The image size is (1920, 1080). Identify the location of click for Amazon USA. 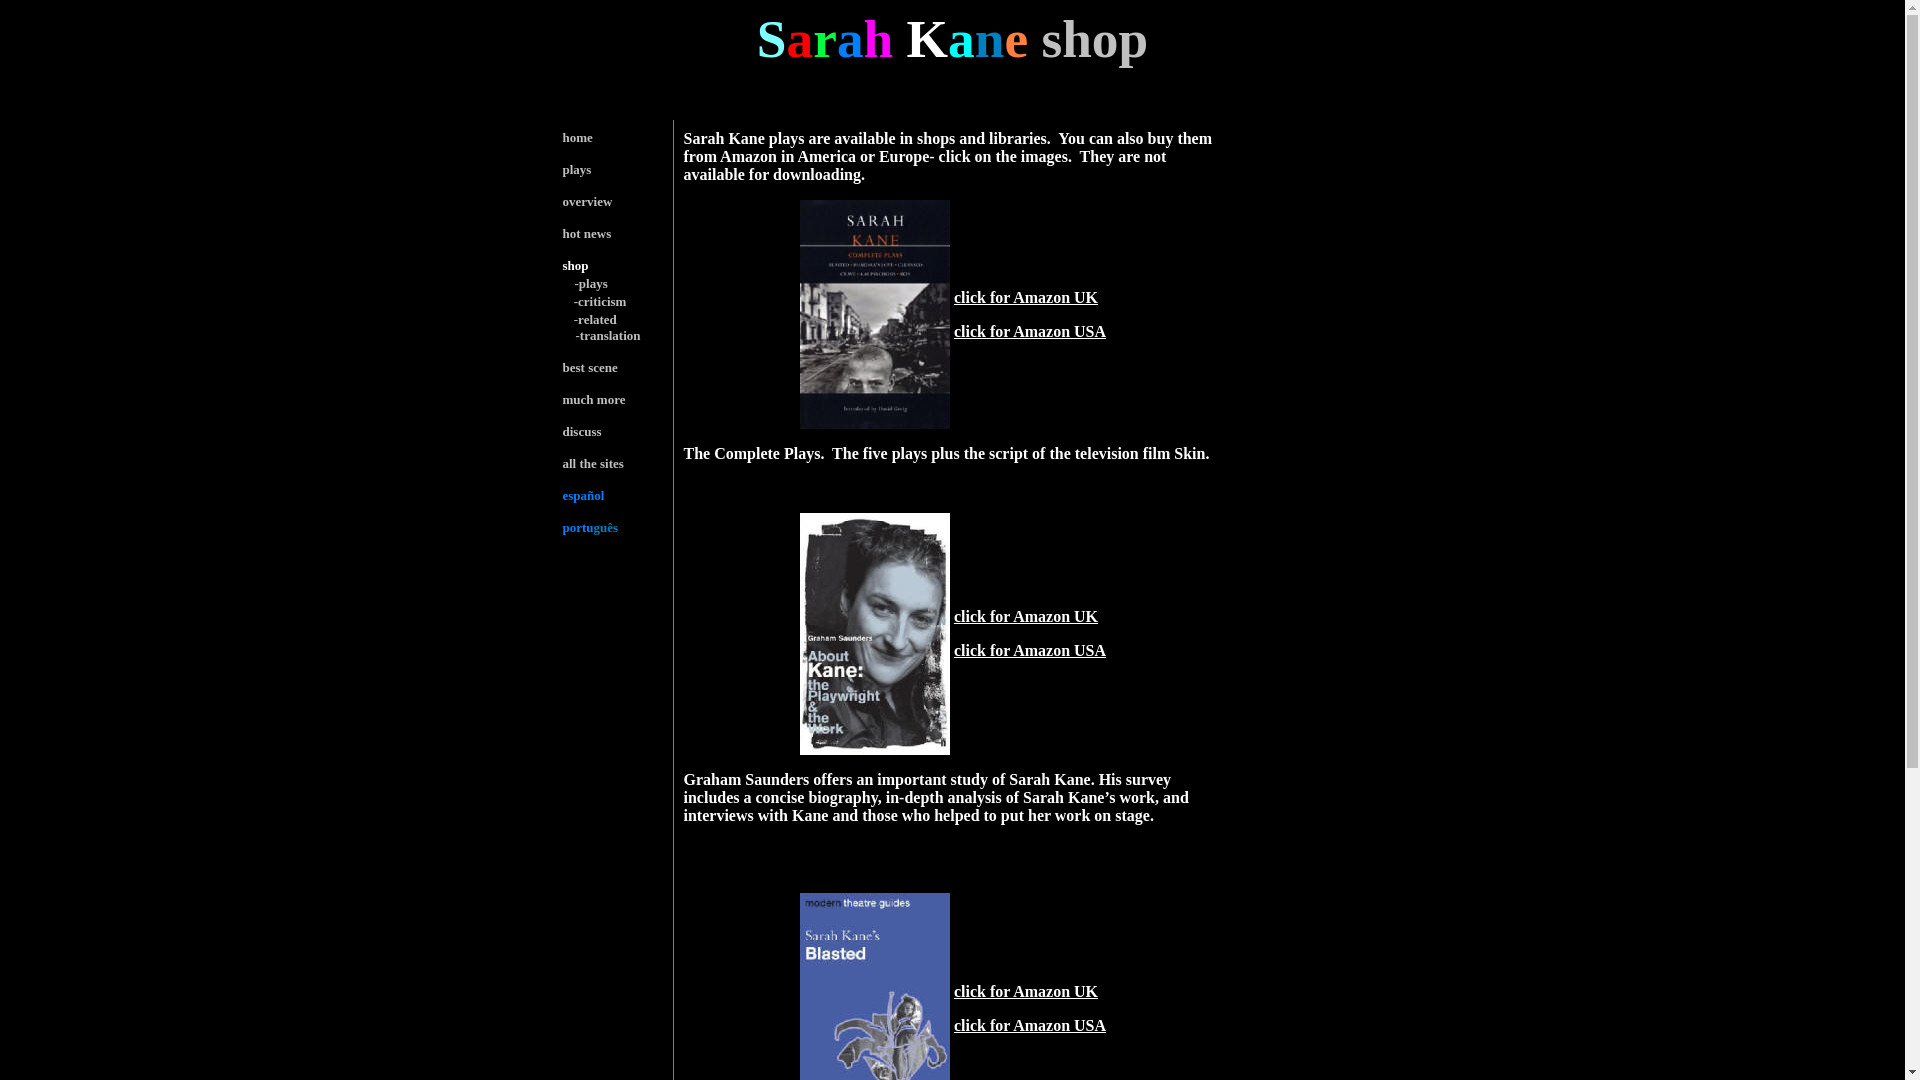
(1030, 1024).